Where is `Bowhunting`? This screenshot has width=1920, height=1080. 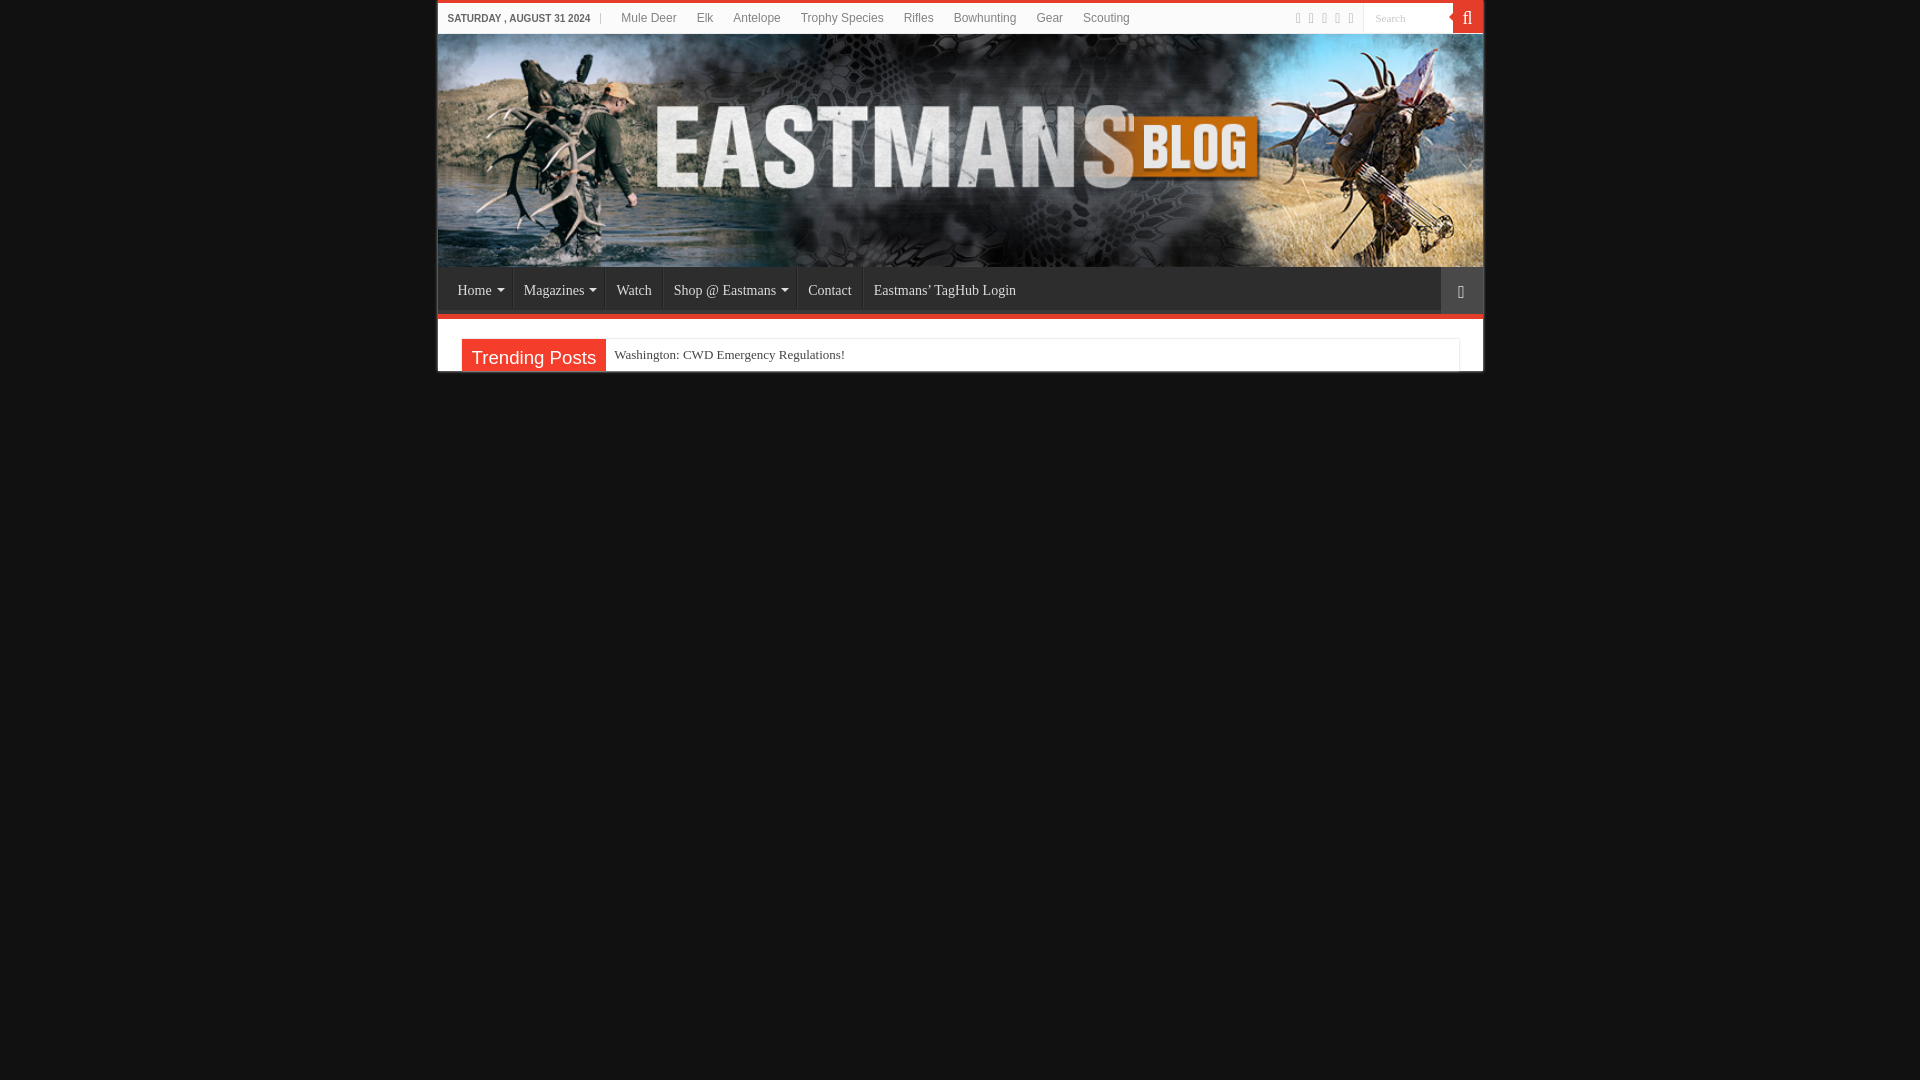 Bowhunting is located at coordinates (986, 18).